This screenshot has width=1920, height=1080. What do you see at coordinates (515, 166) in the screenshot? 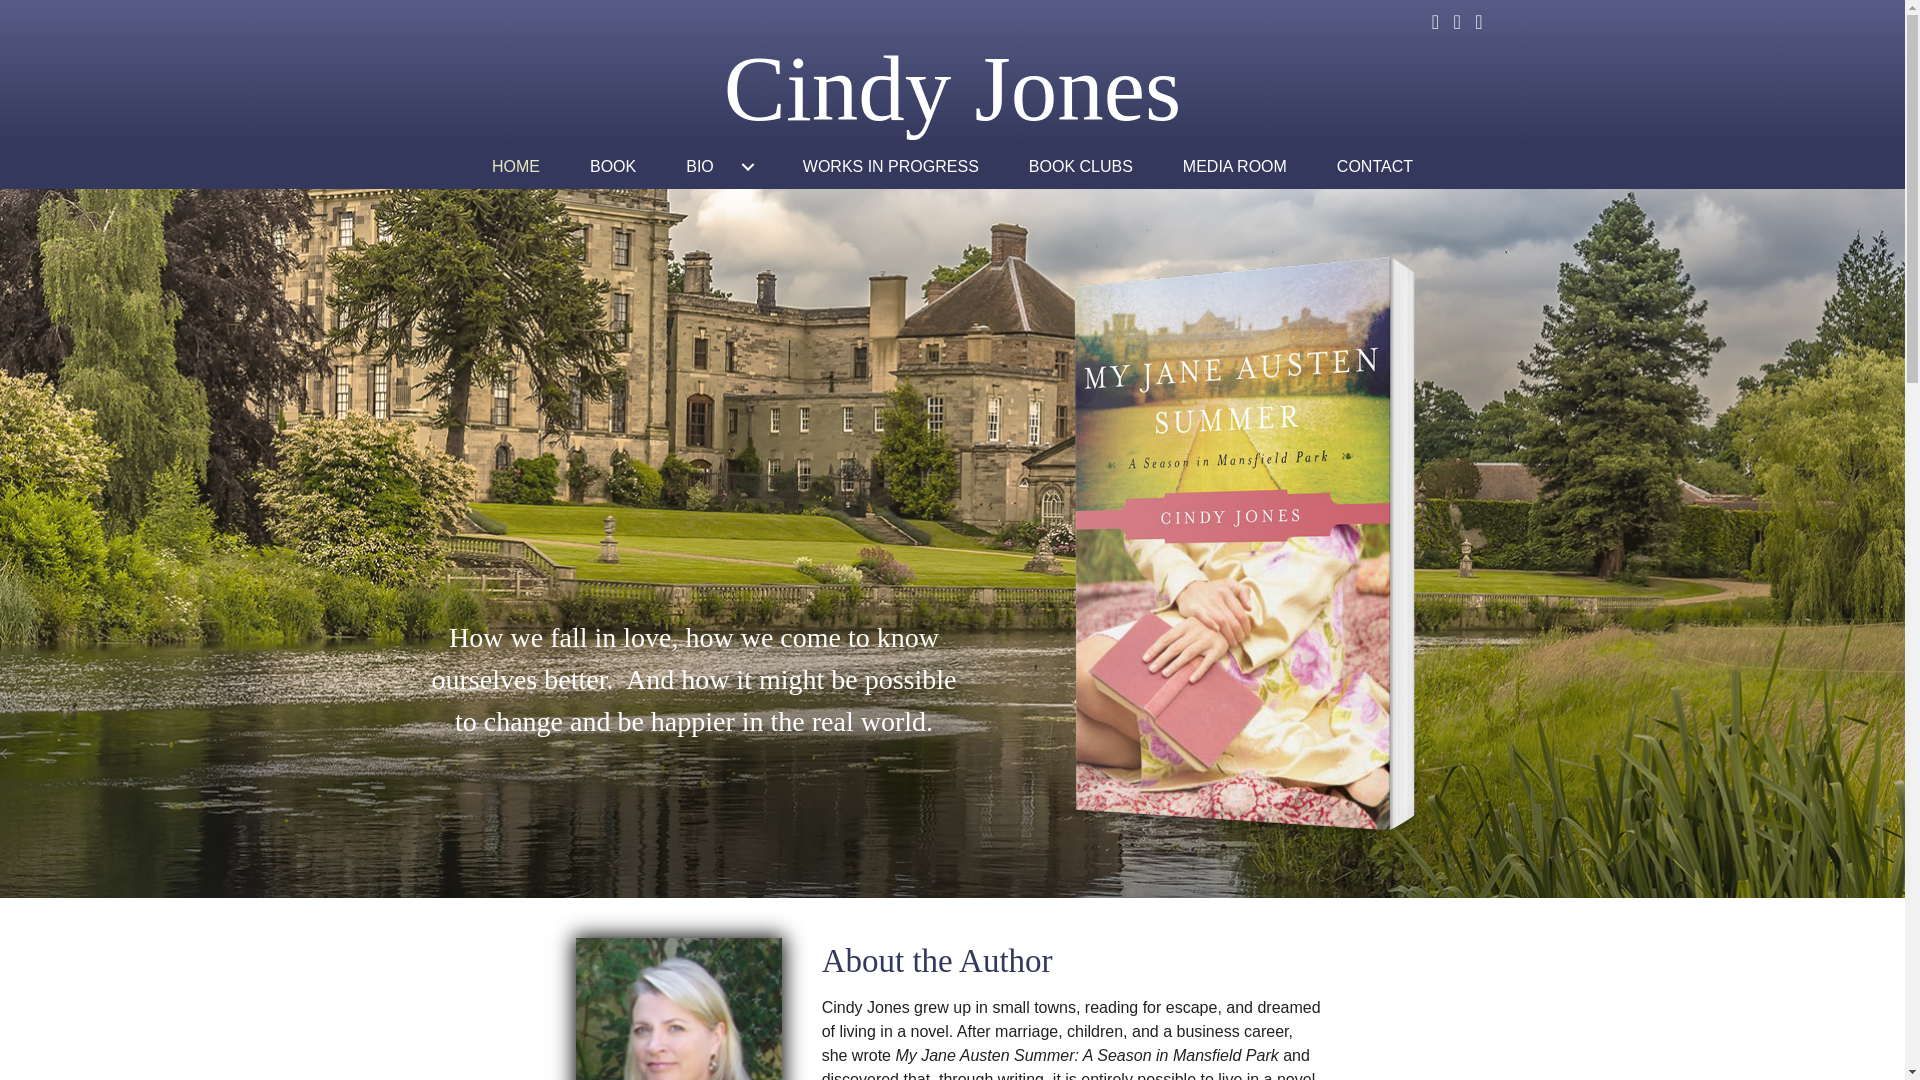
I see `HOME` at bounding box center [515, 166].